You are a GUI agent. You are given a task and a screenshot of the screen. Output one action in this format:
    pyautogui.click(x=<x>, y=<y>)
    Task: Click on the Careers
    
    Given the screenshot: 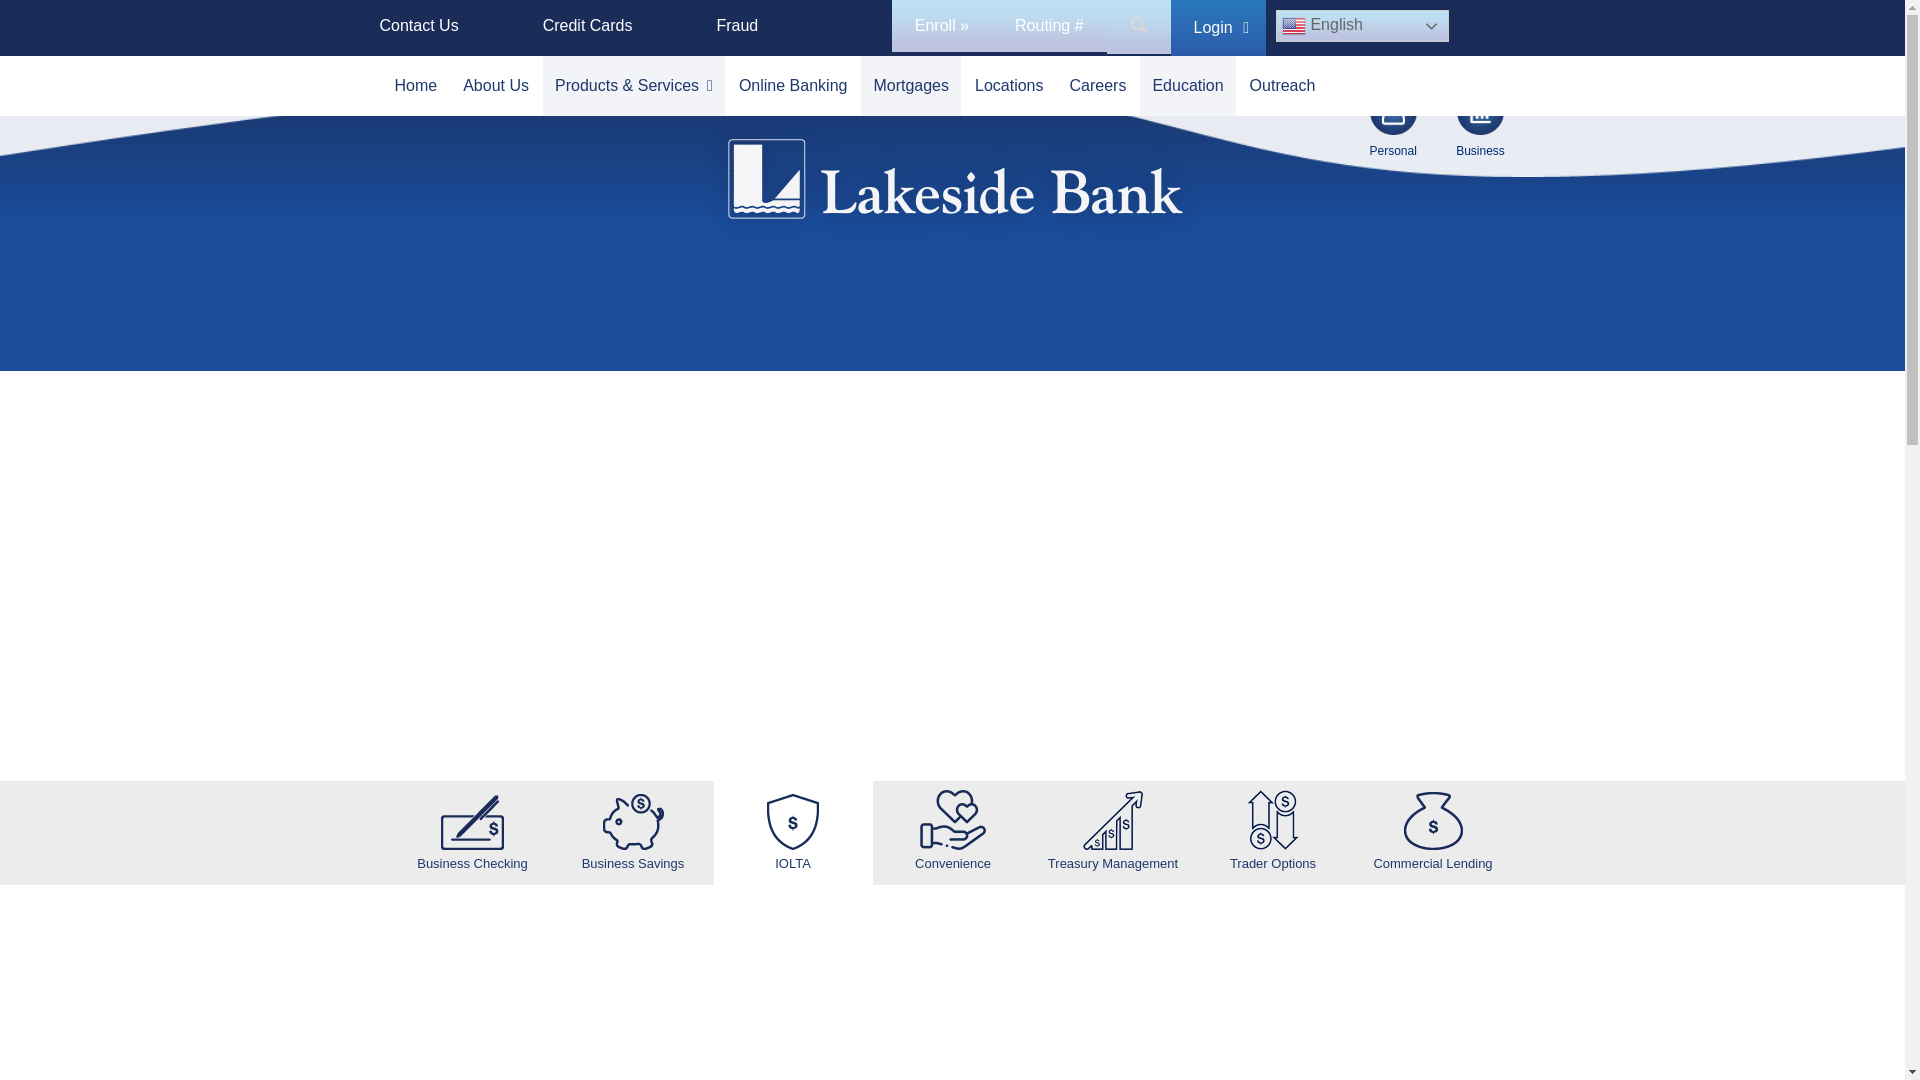 What is the action you would take?
    pyautogui.click(x=1098, y=86)
    